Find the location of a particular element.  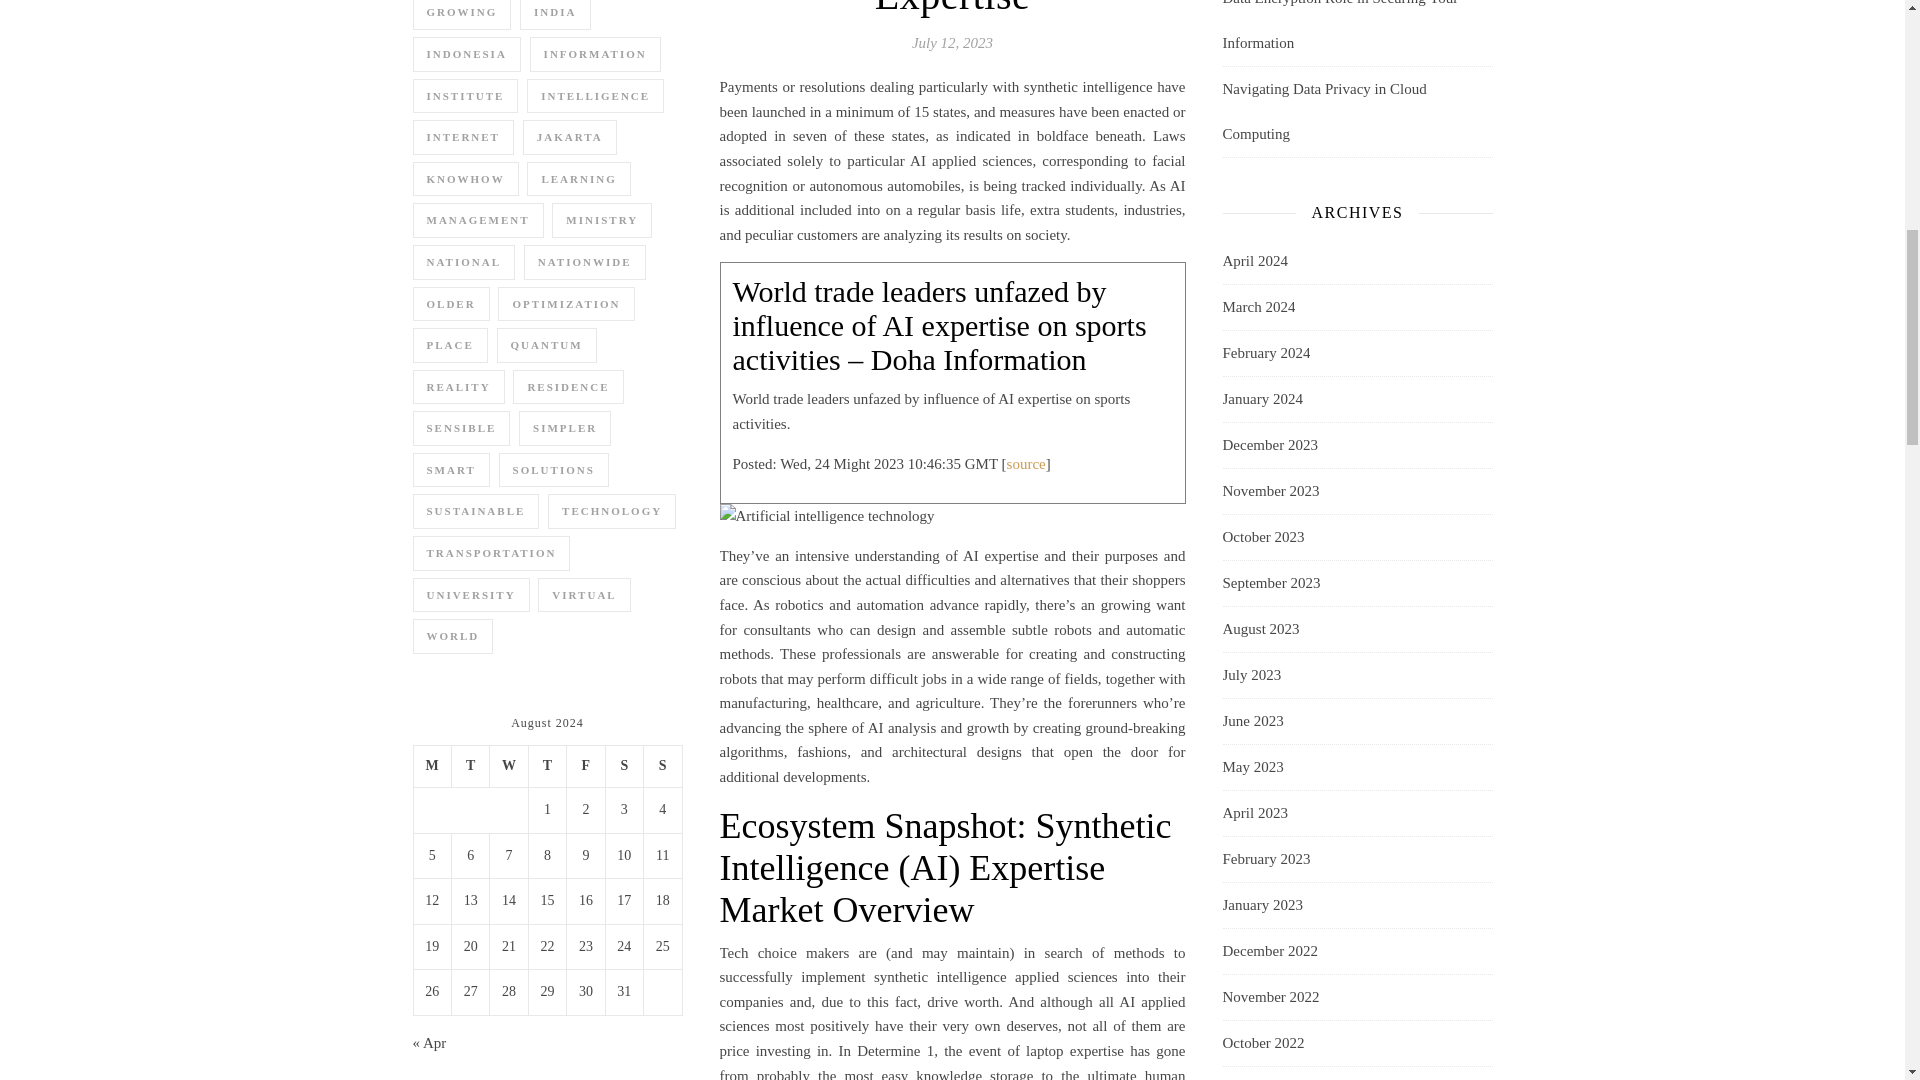

Tuesday is located at coordinates (470, 767).